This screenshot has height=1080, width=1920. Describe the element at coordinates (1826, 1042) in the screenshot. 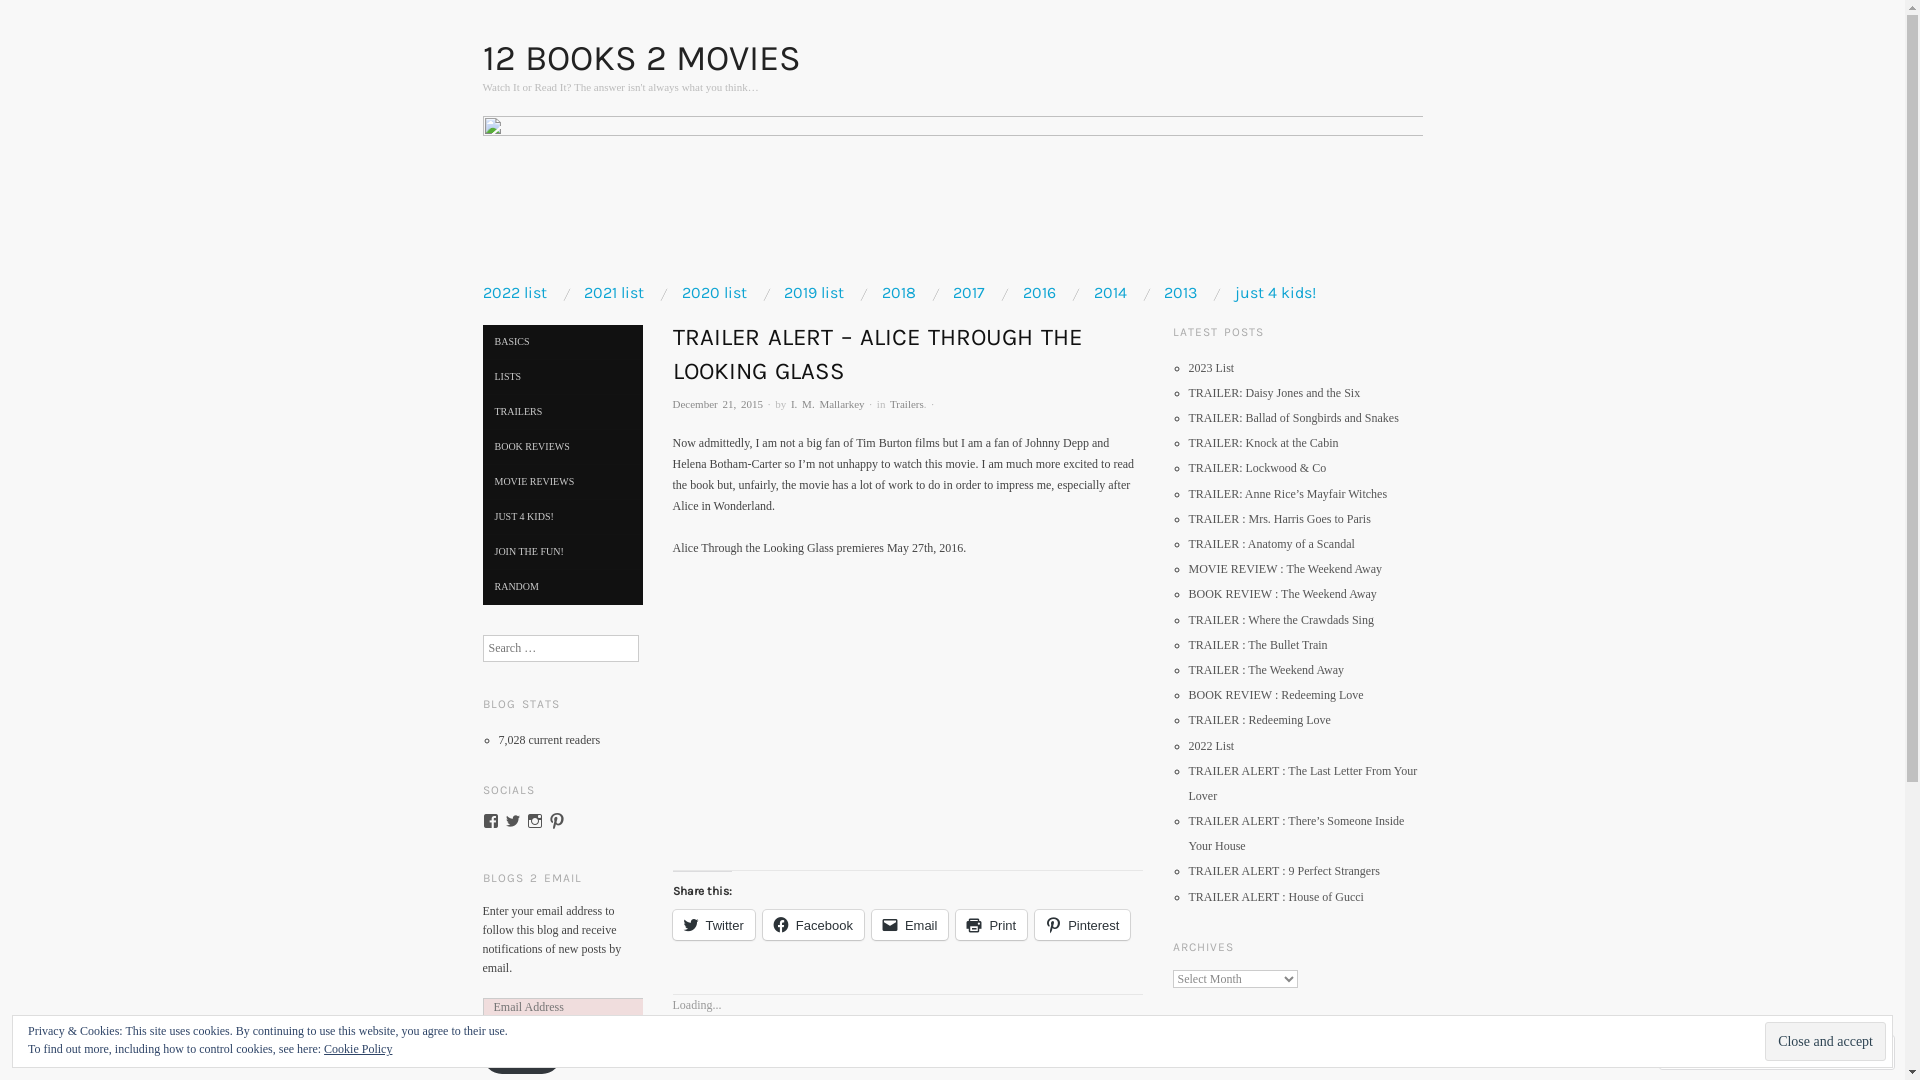

I see `Close and accept` at that location.